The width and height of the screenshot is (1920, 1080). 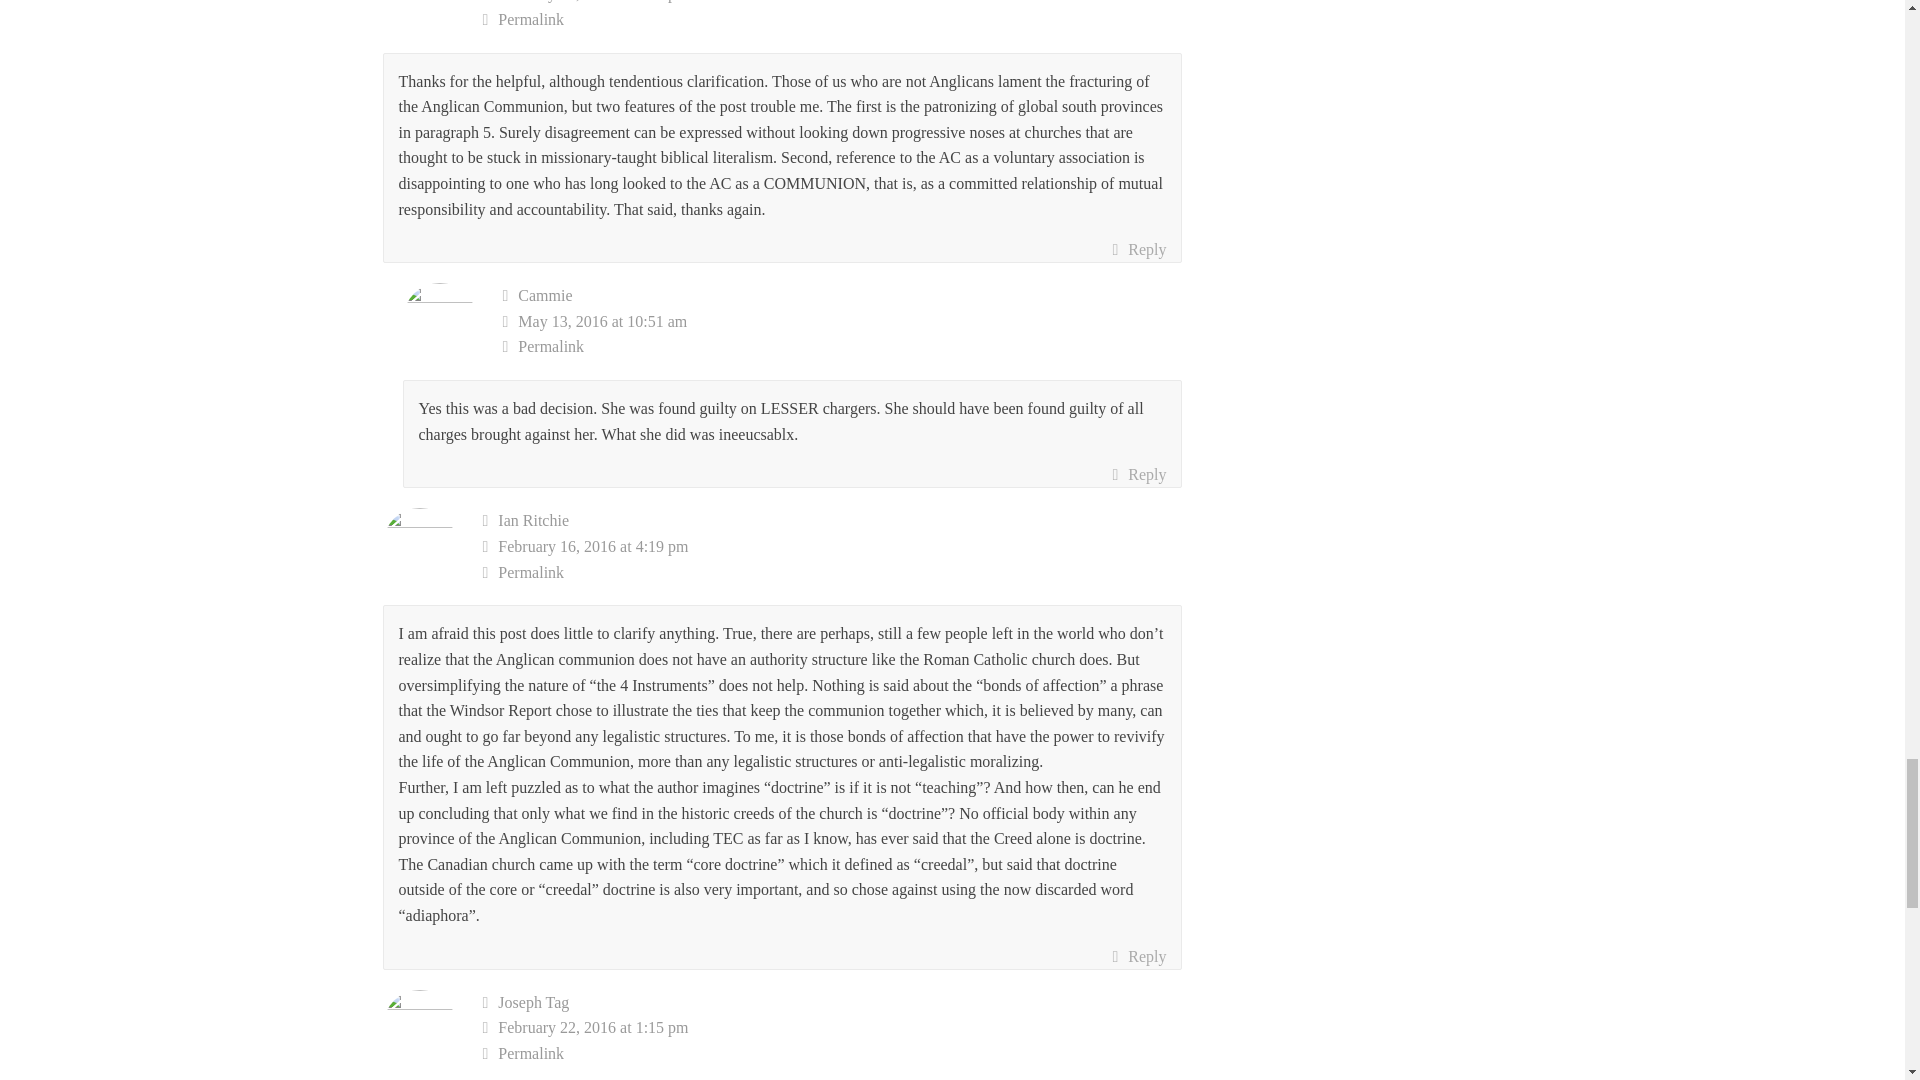 I want to click on Permalink, so click(x=842, y=346).